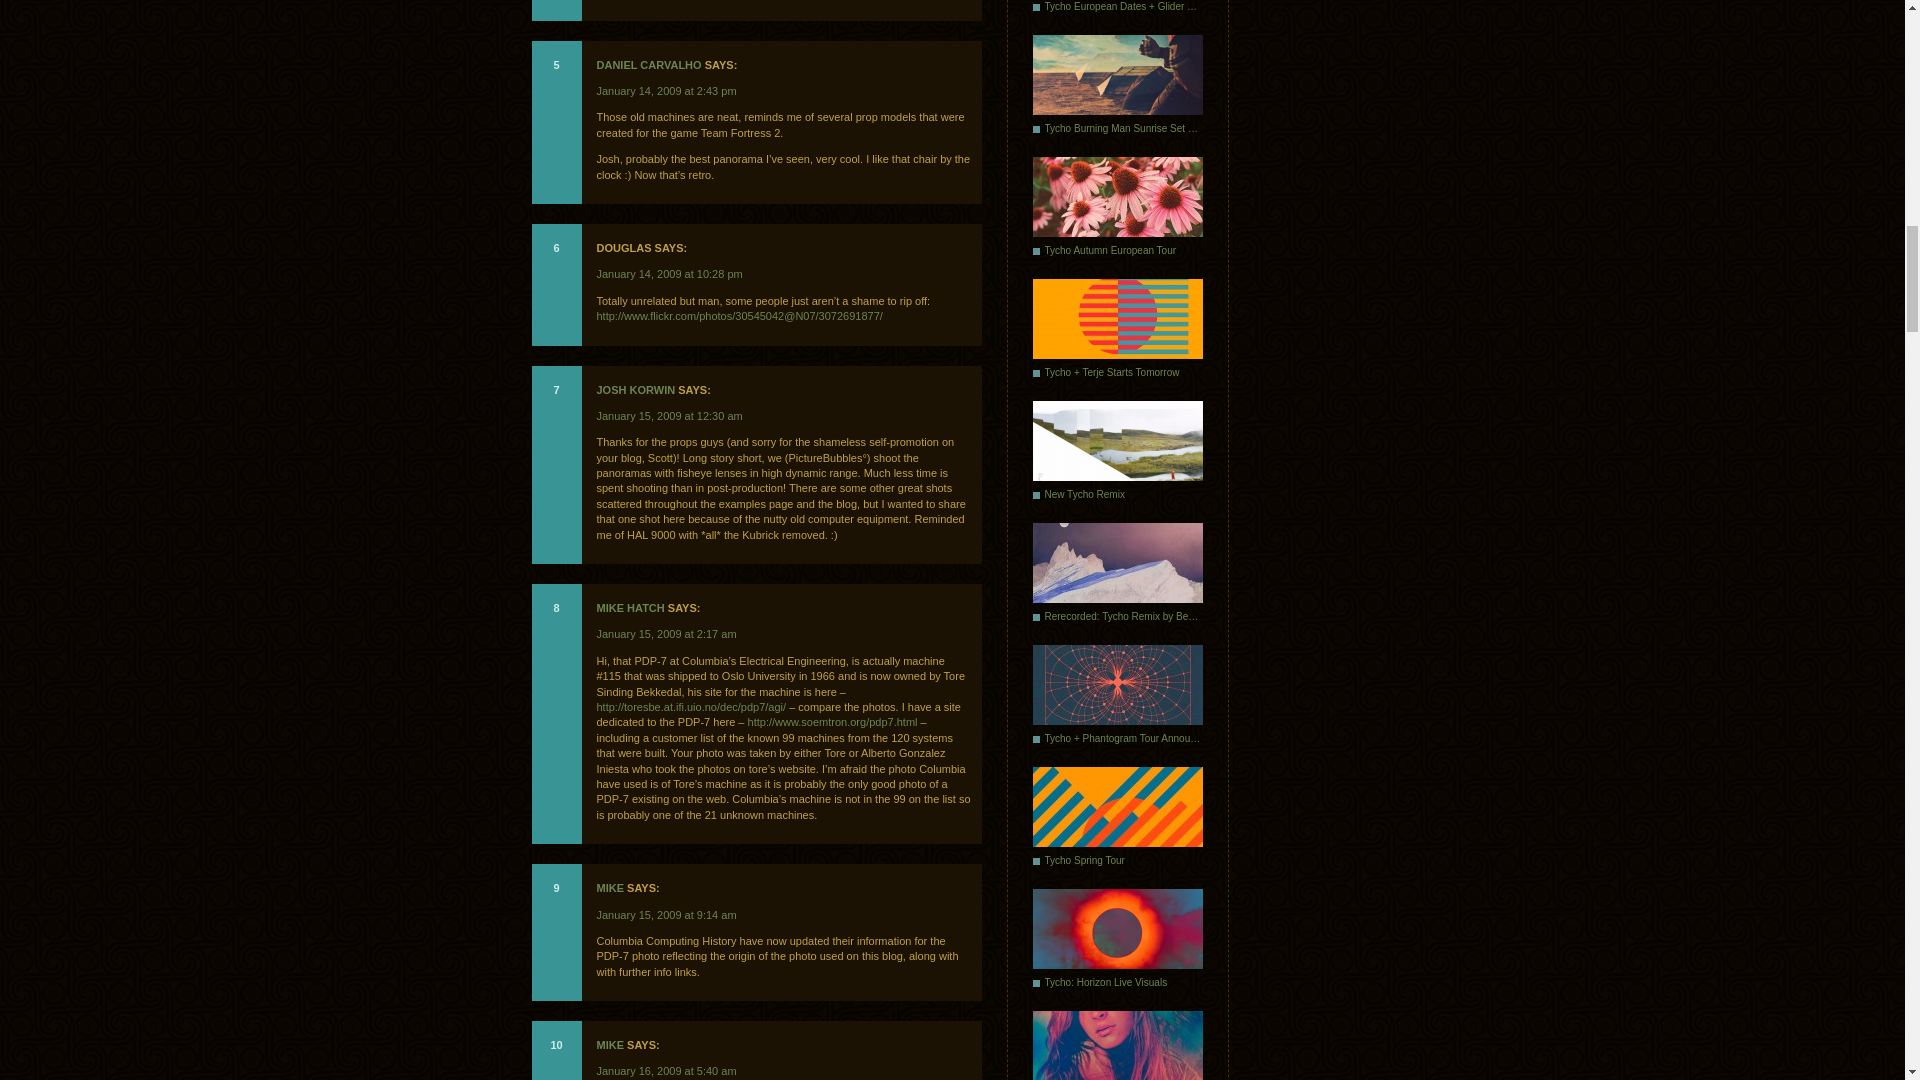 The image size is (1920, 1080). I want to click on January 14, 2009 at 2:43 pm, so click(665, 91).